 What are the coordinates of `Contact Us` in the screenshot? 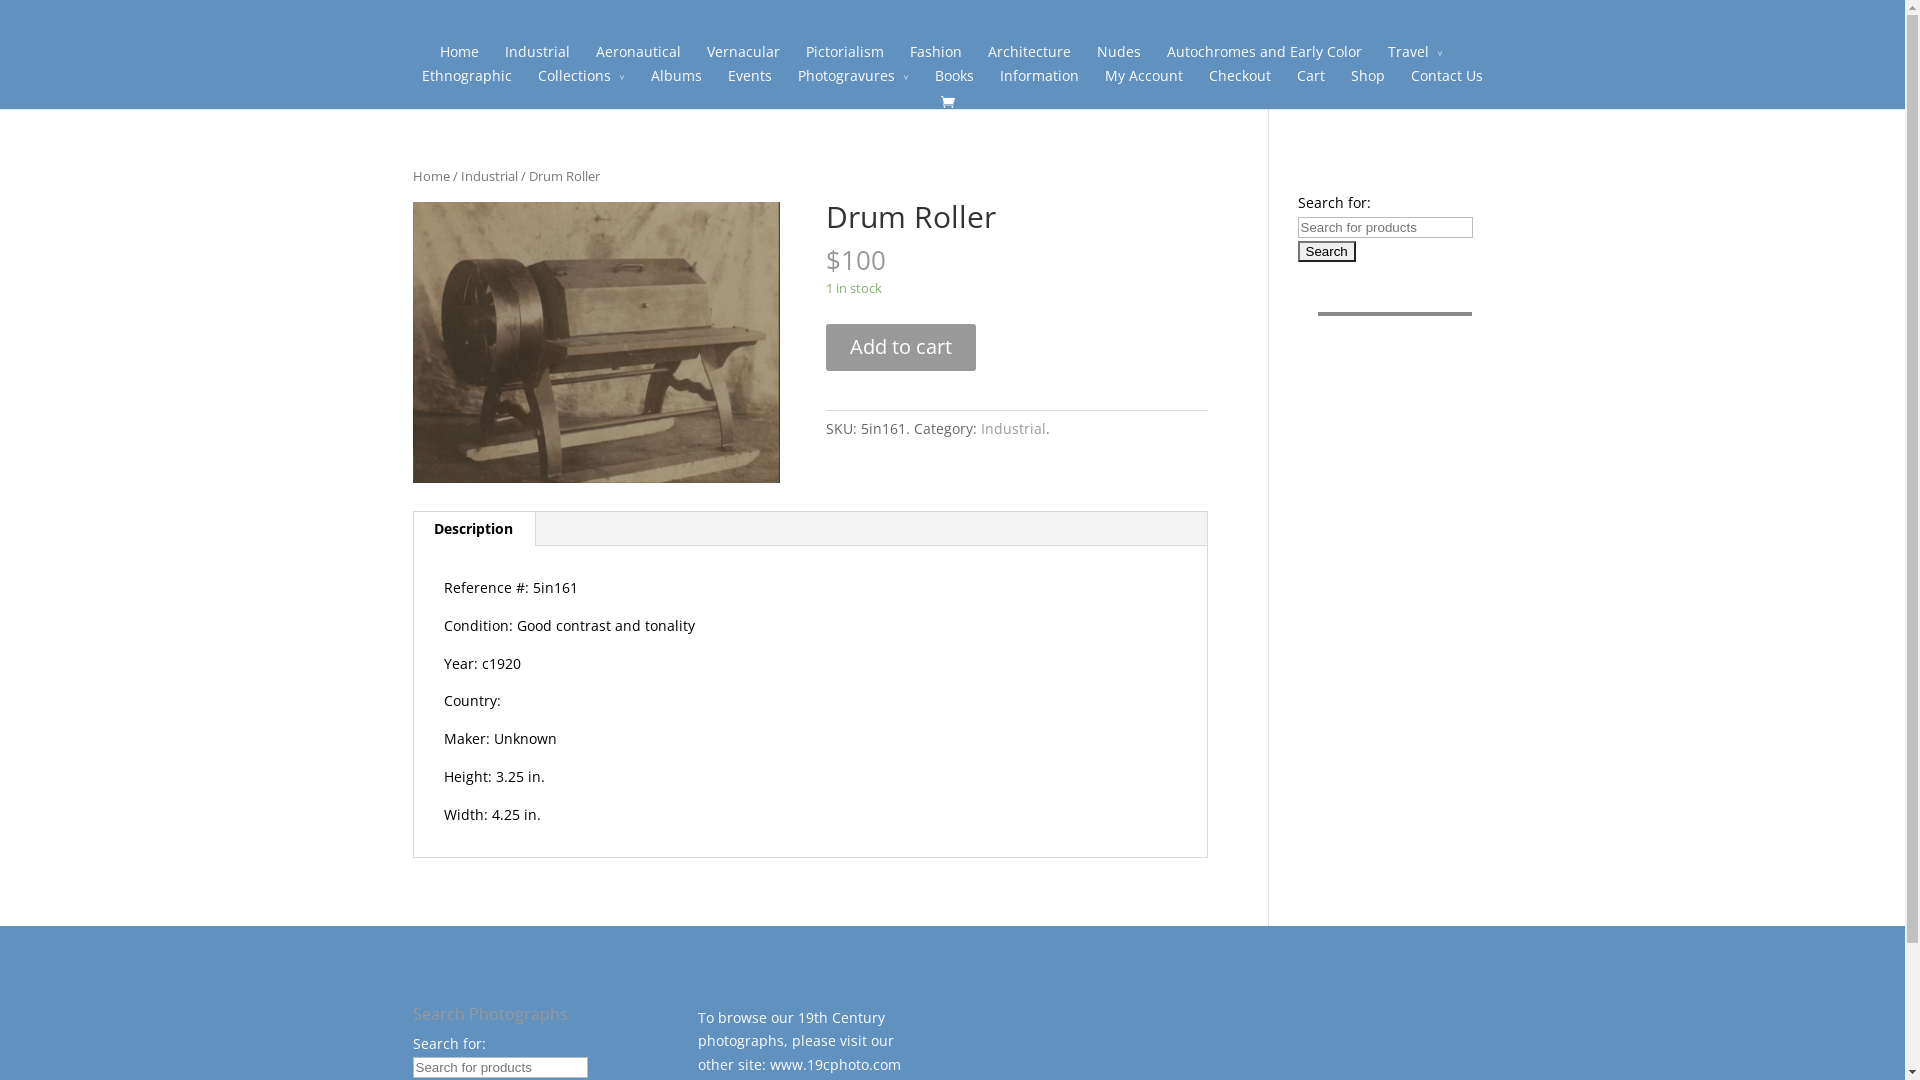 It's located at (1447, 83).